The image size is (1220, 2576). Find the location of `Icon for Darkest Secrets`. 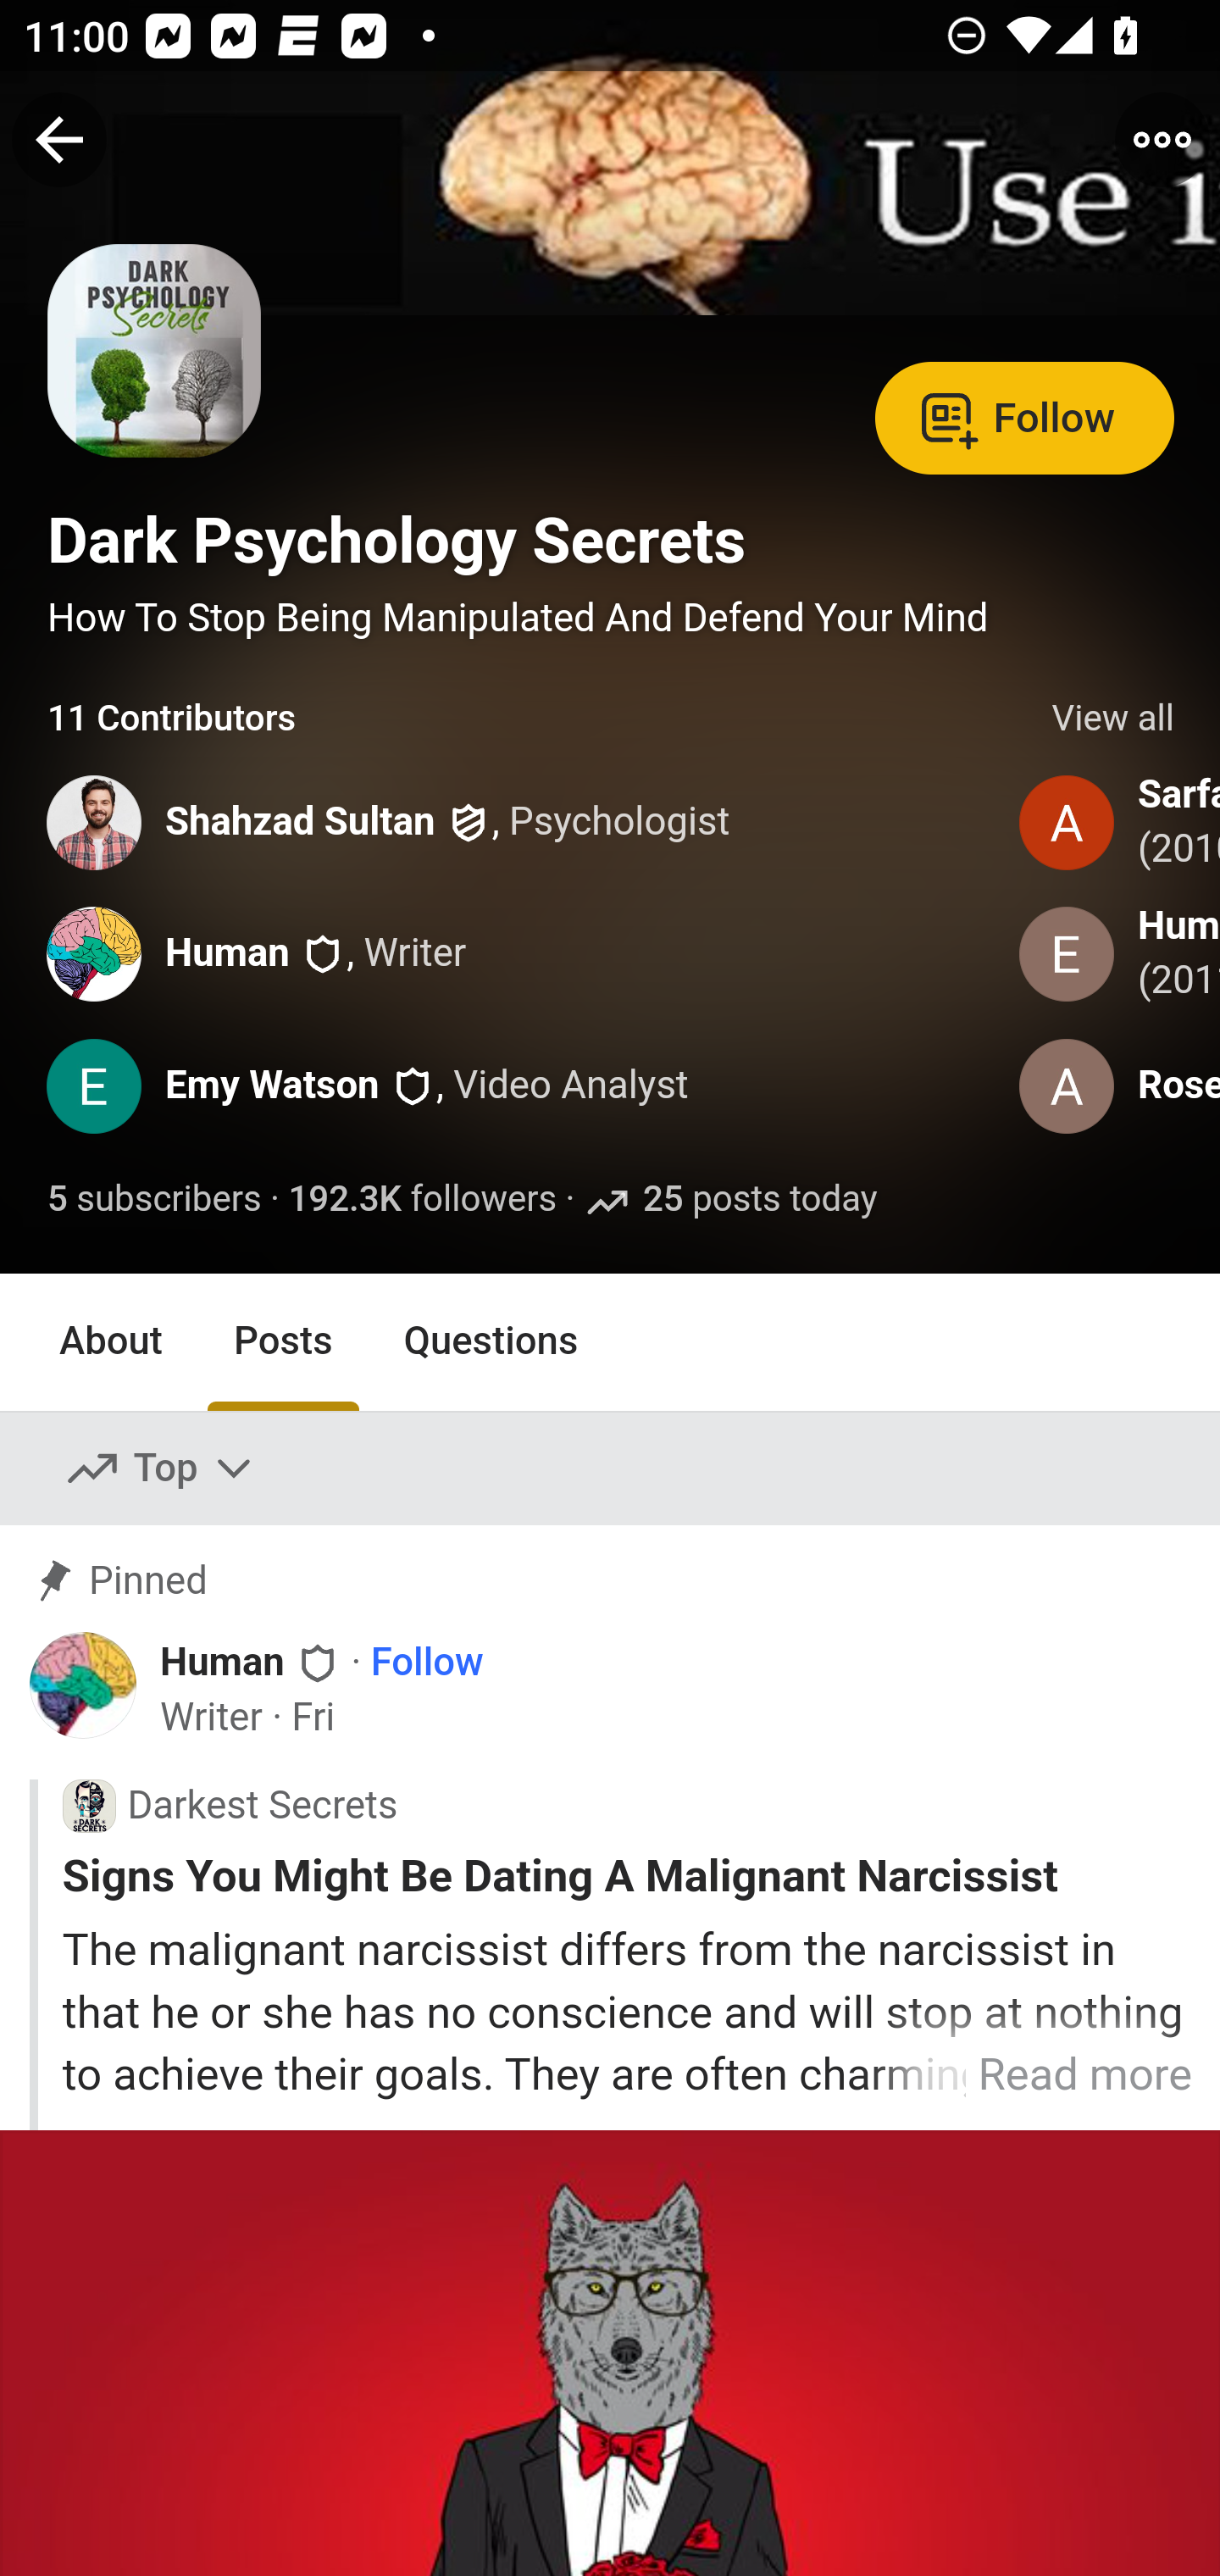

Icon for Darkest Secrets is located at coordinates (88, 1807).